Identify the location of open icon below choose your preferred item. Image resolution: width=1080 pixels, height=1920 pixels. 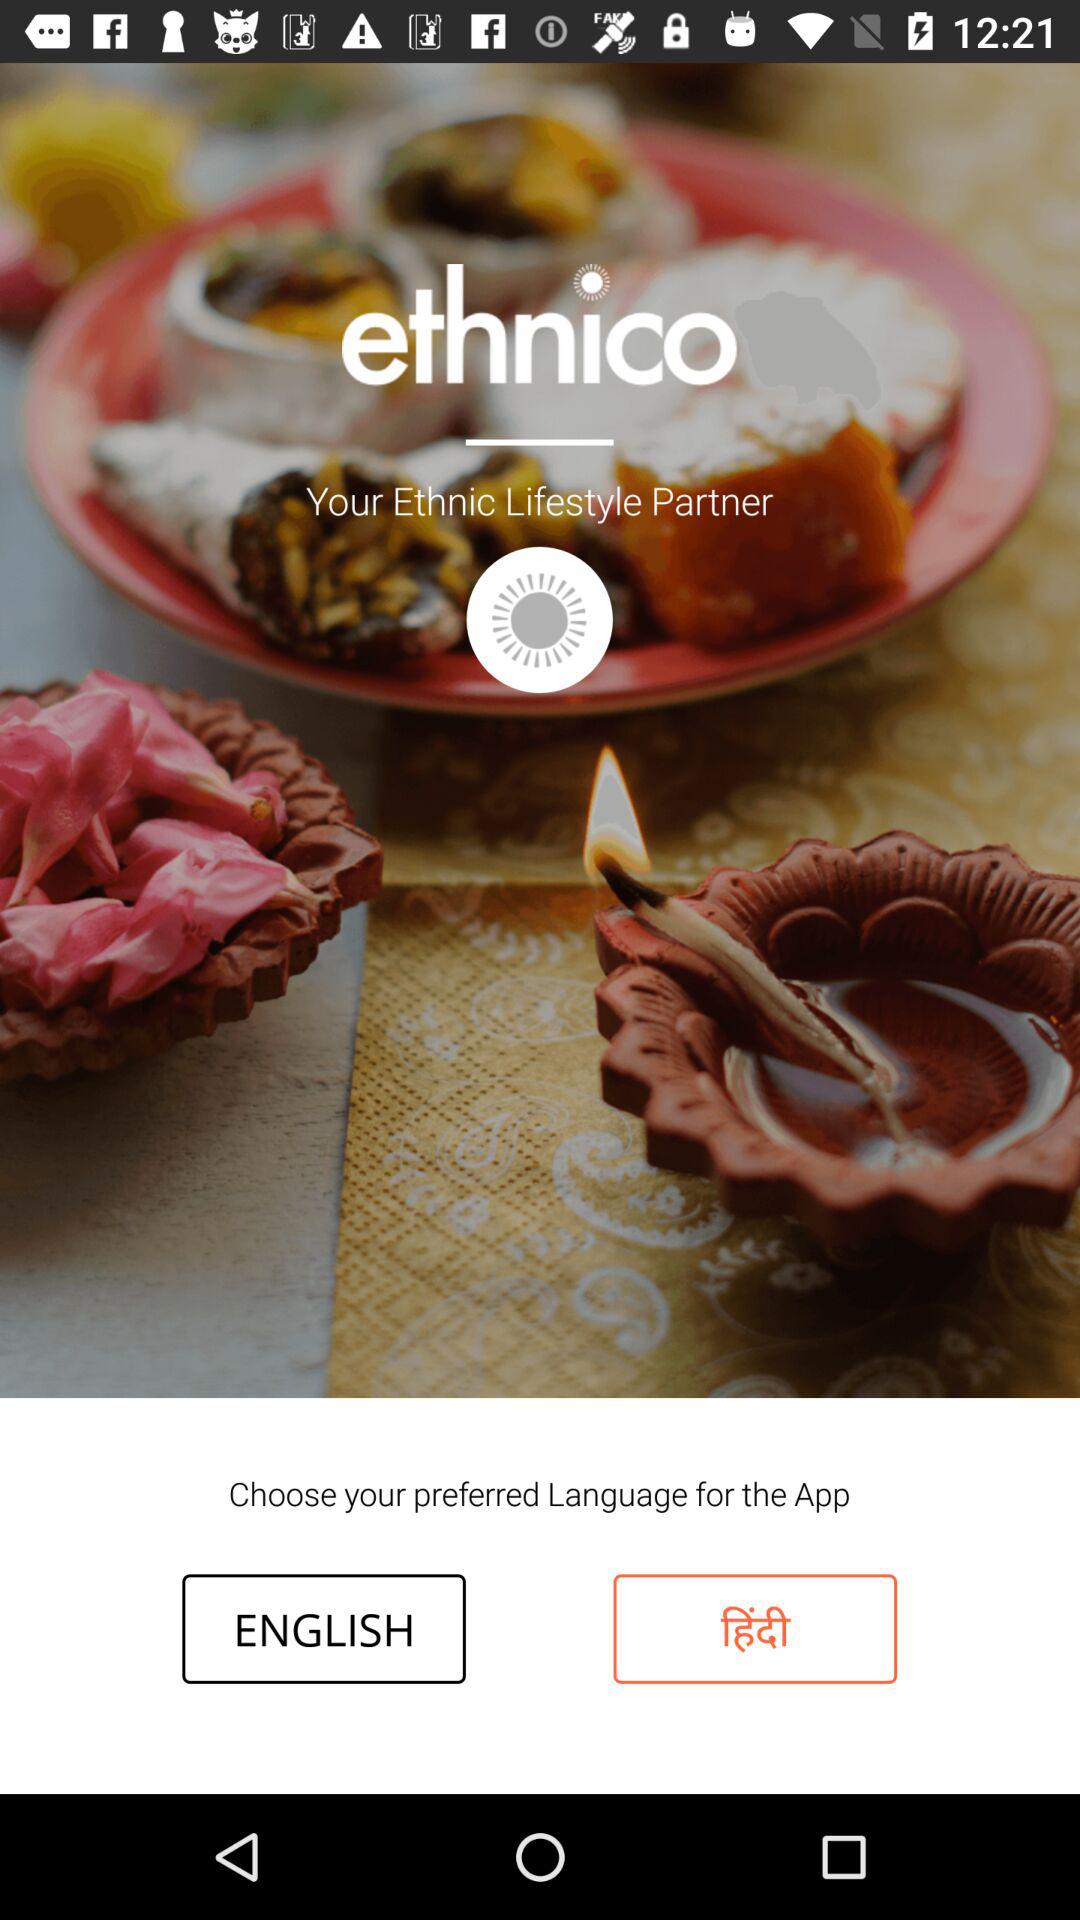
(324, 1628).